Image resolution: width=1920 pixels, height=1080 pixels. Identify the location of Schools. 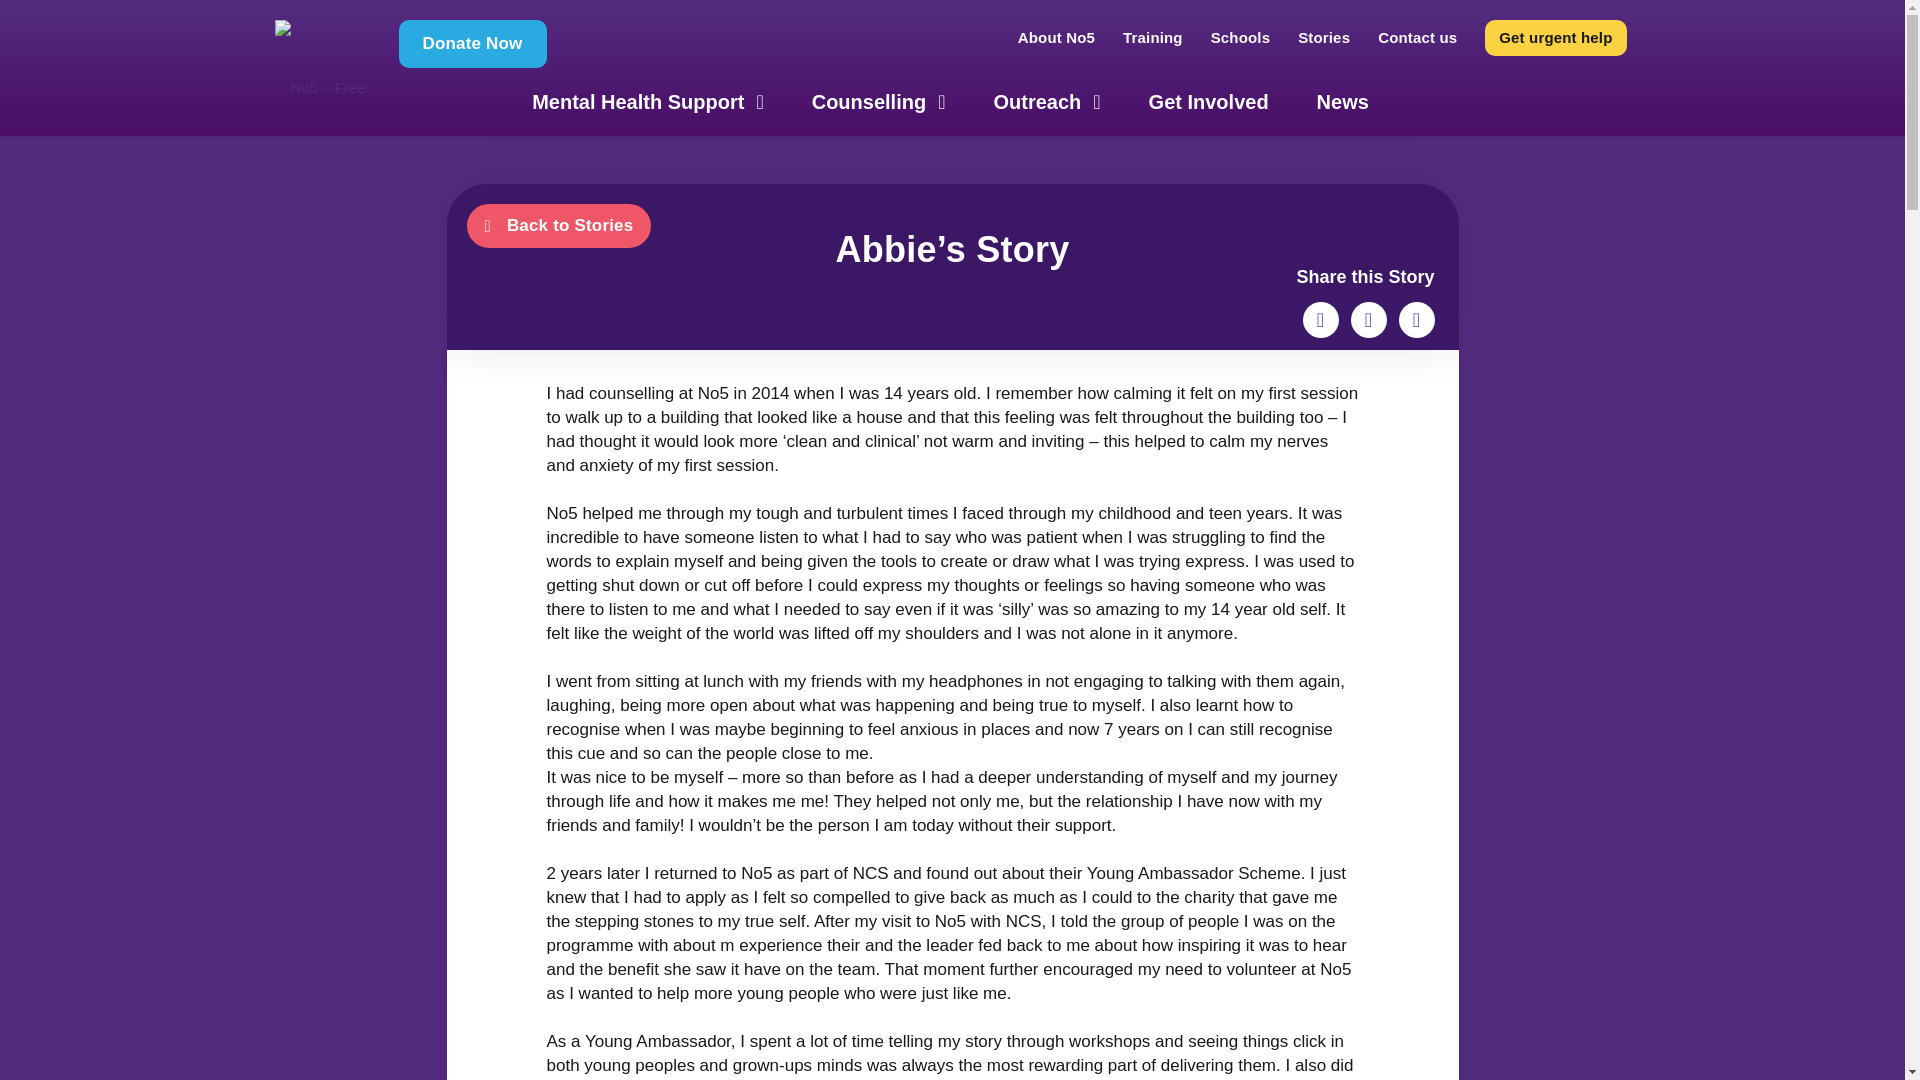
(1240, 38).